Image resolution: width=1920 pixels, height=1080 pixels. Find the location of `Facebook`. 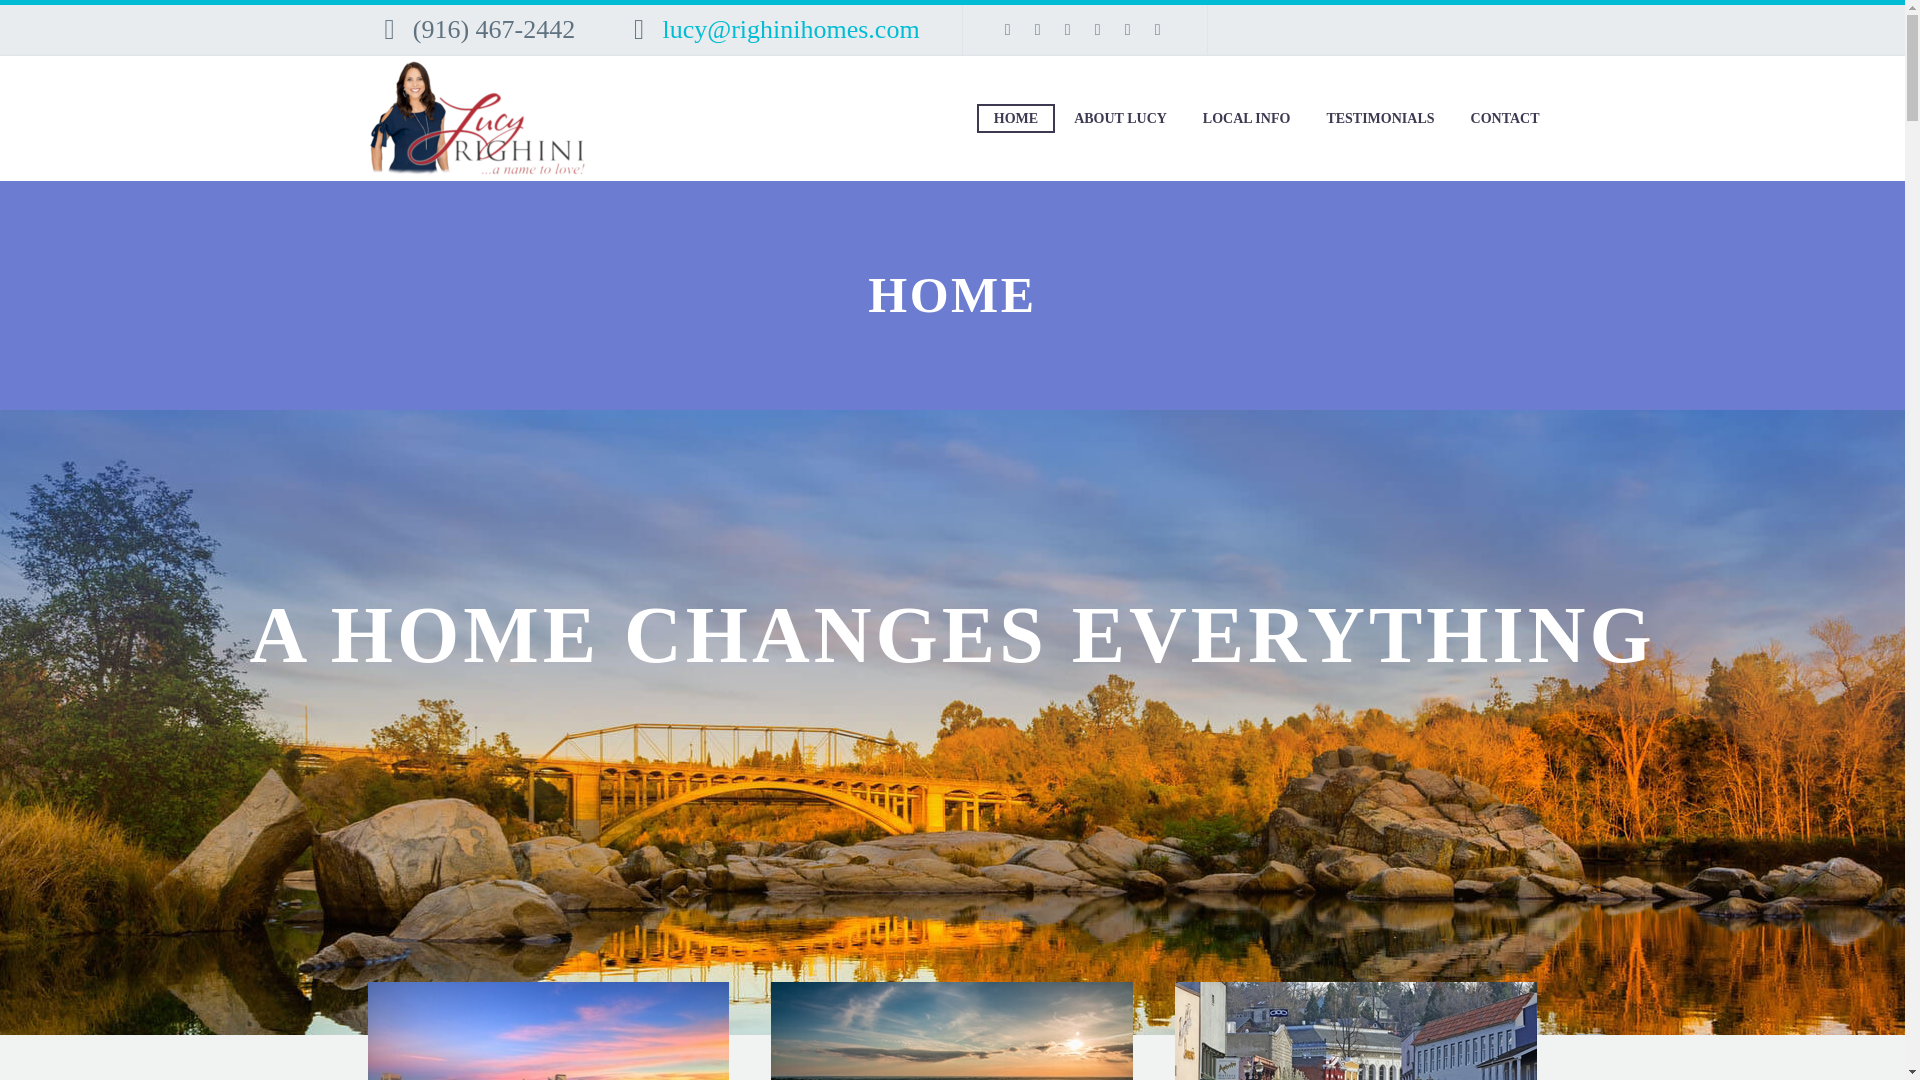

Facebook is located at coordinates (1008, 29).